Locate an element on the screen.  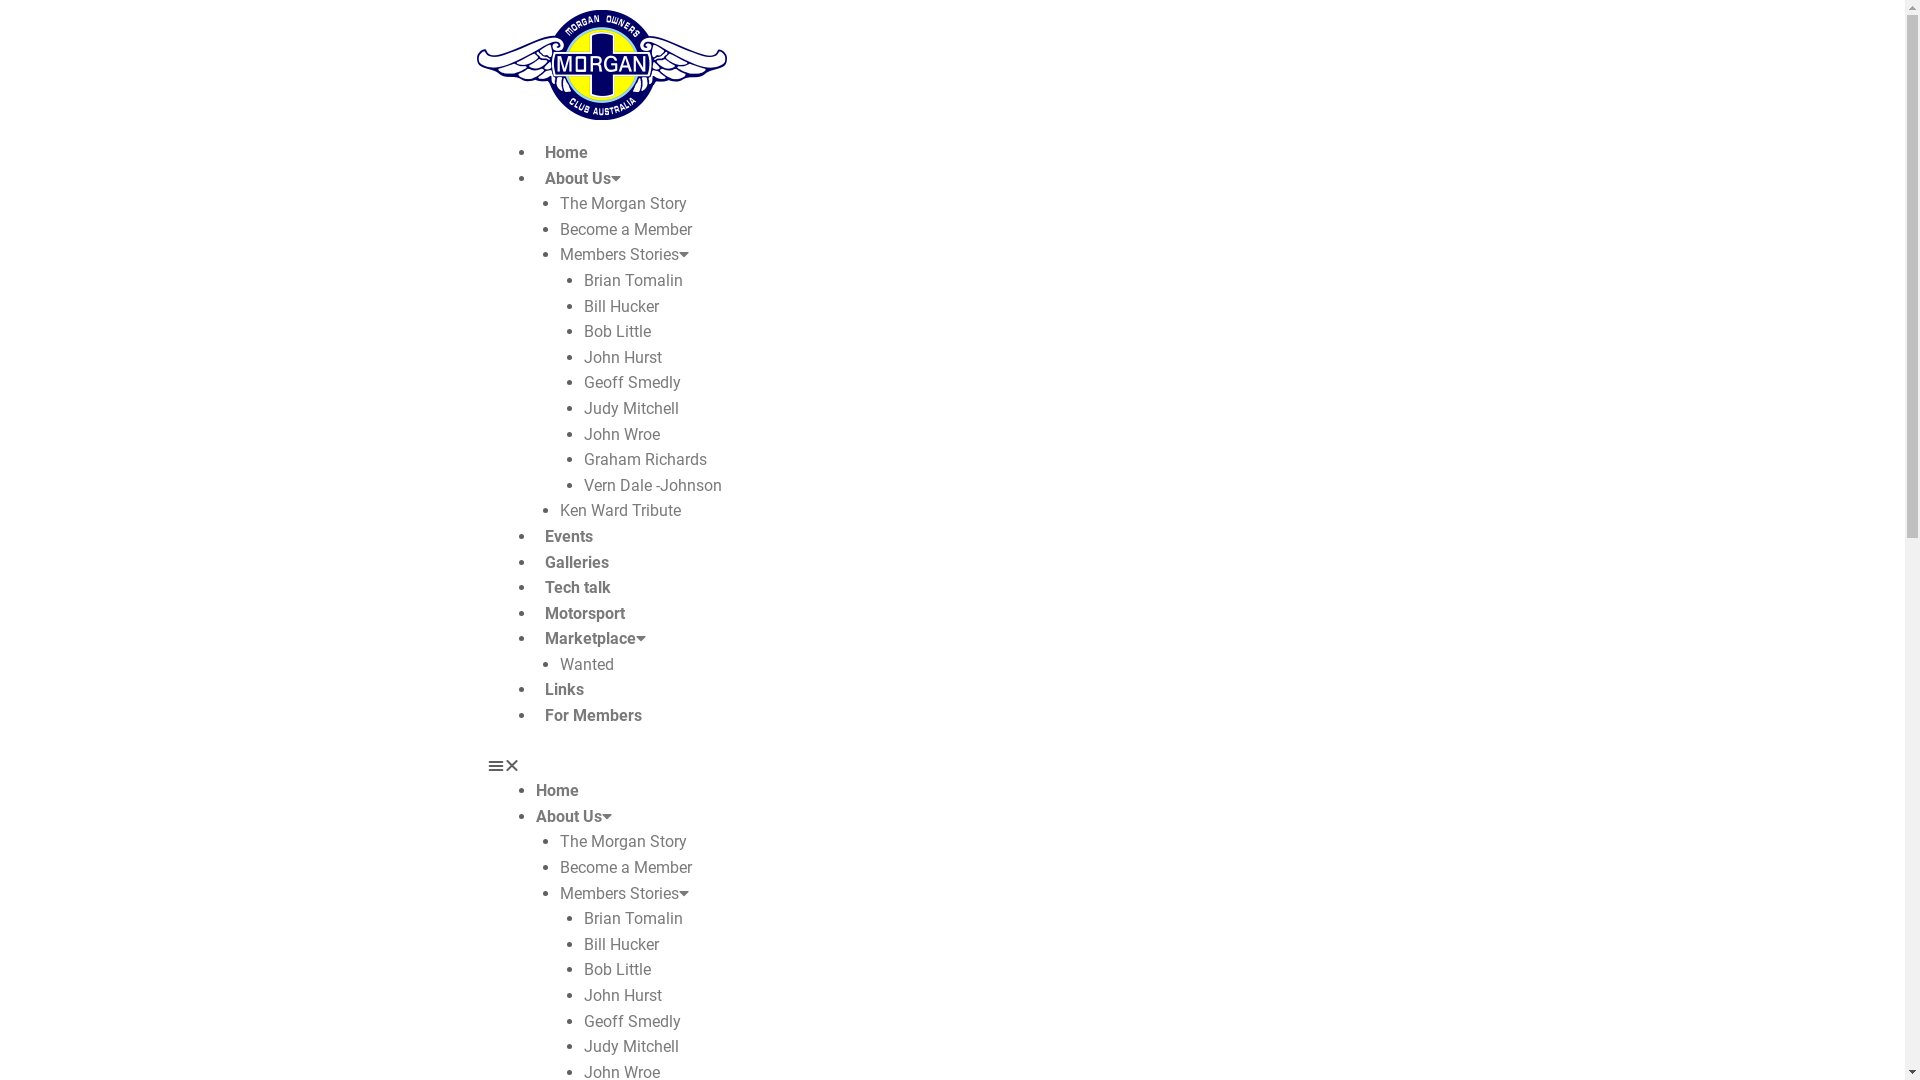
About Us is located at coordinates (574, 816).